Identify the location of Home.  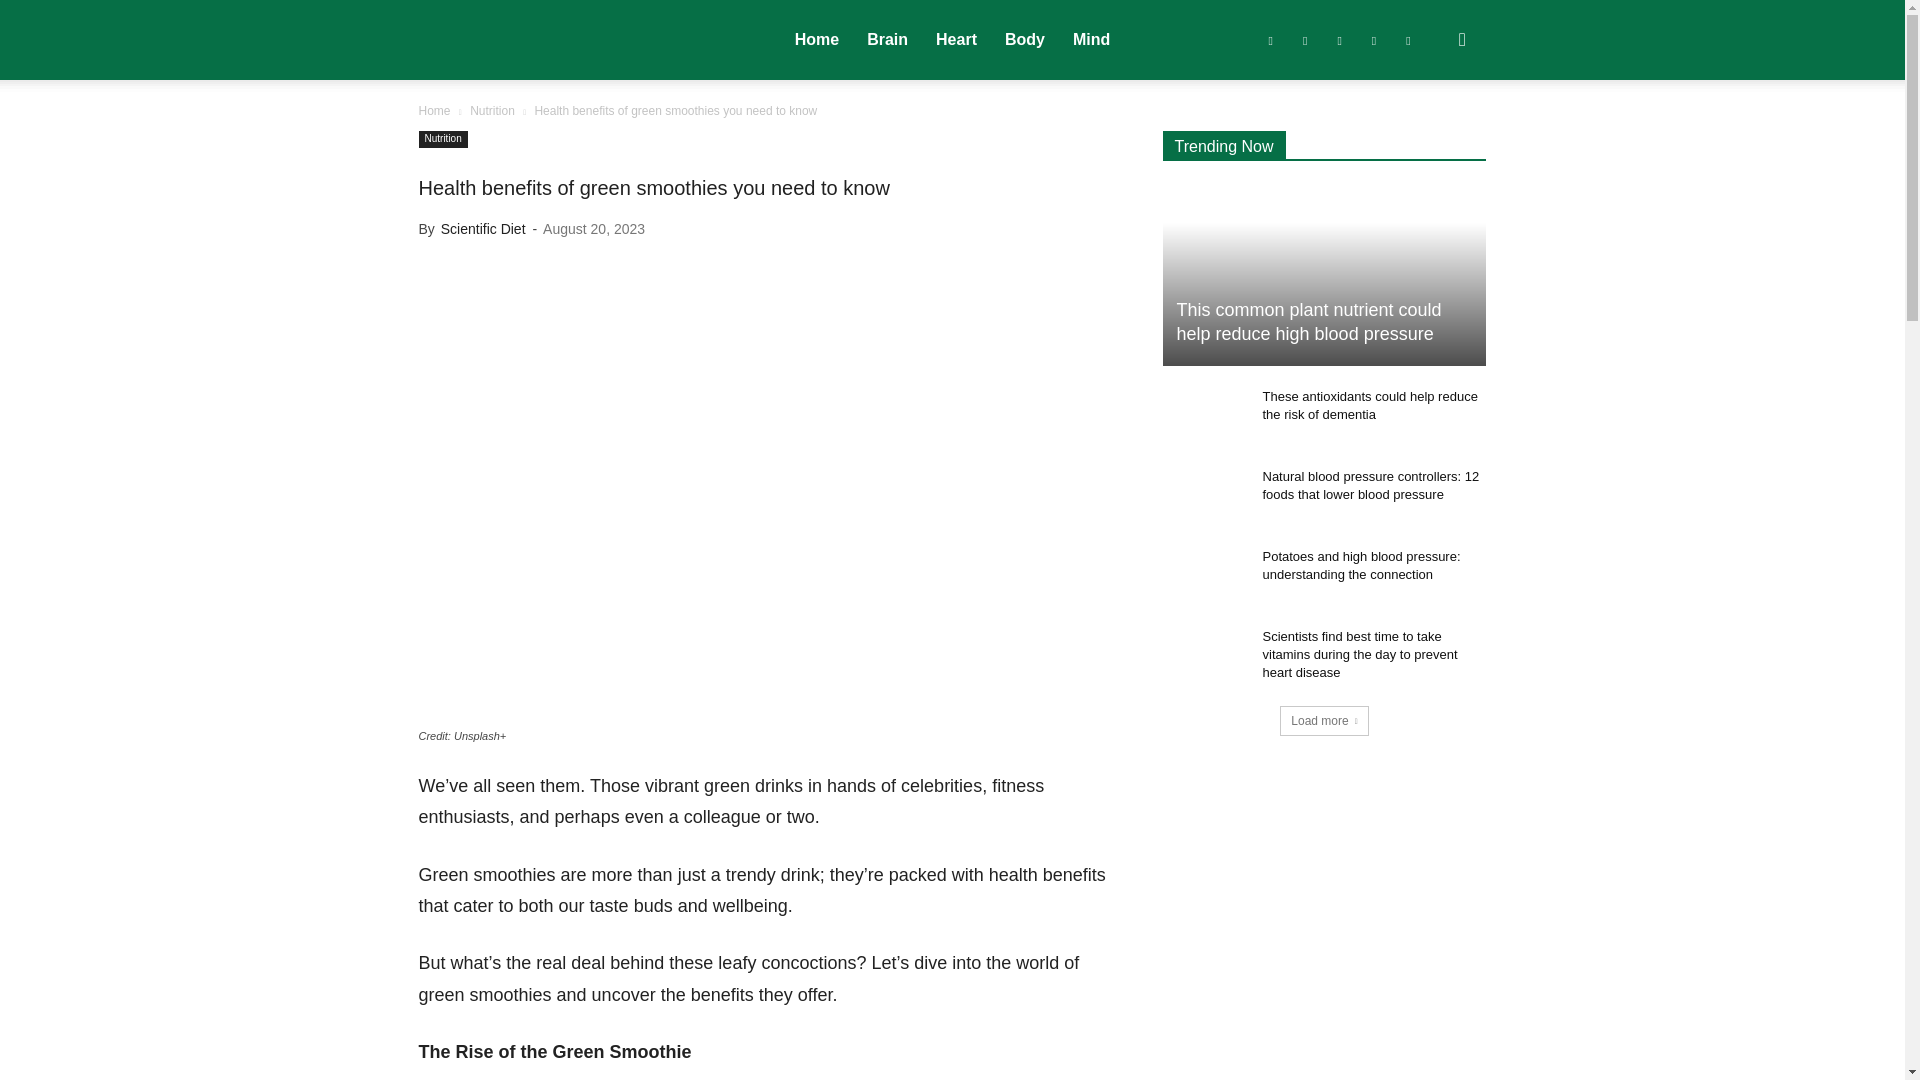
(434, 110).